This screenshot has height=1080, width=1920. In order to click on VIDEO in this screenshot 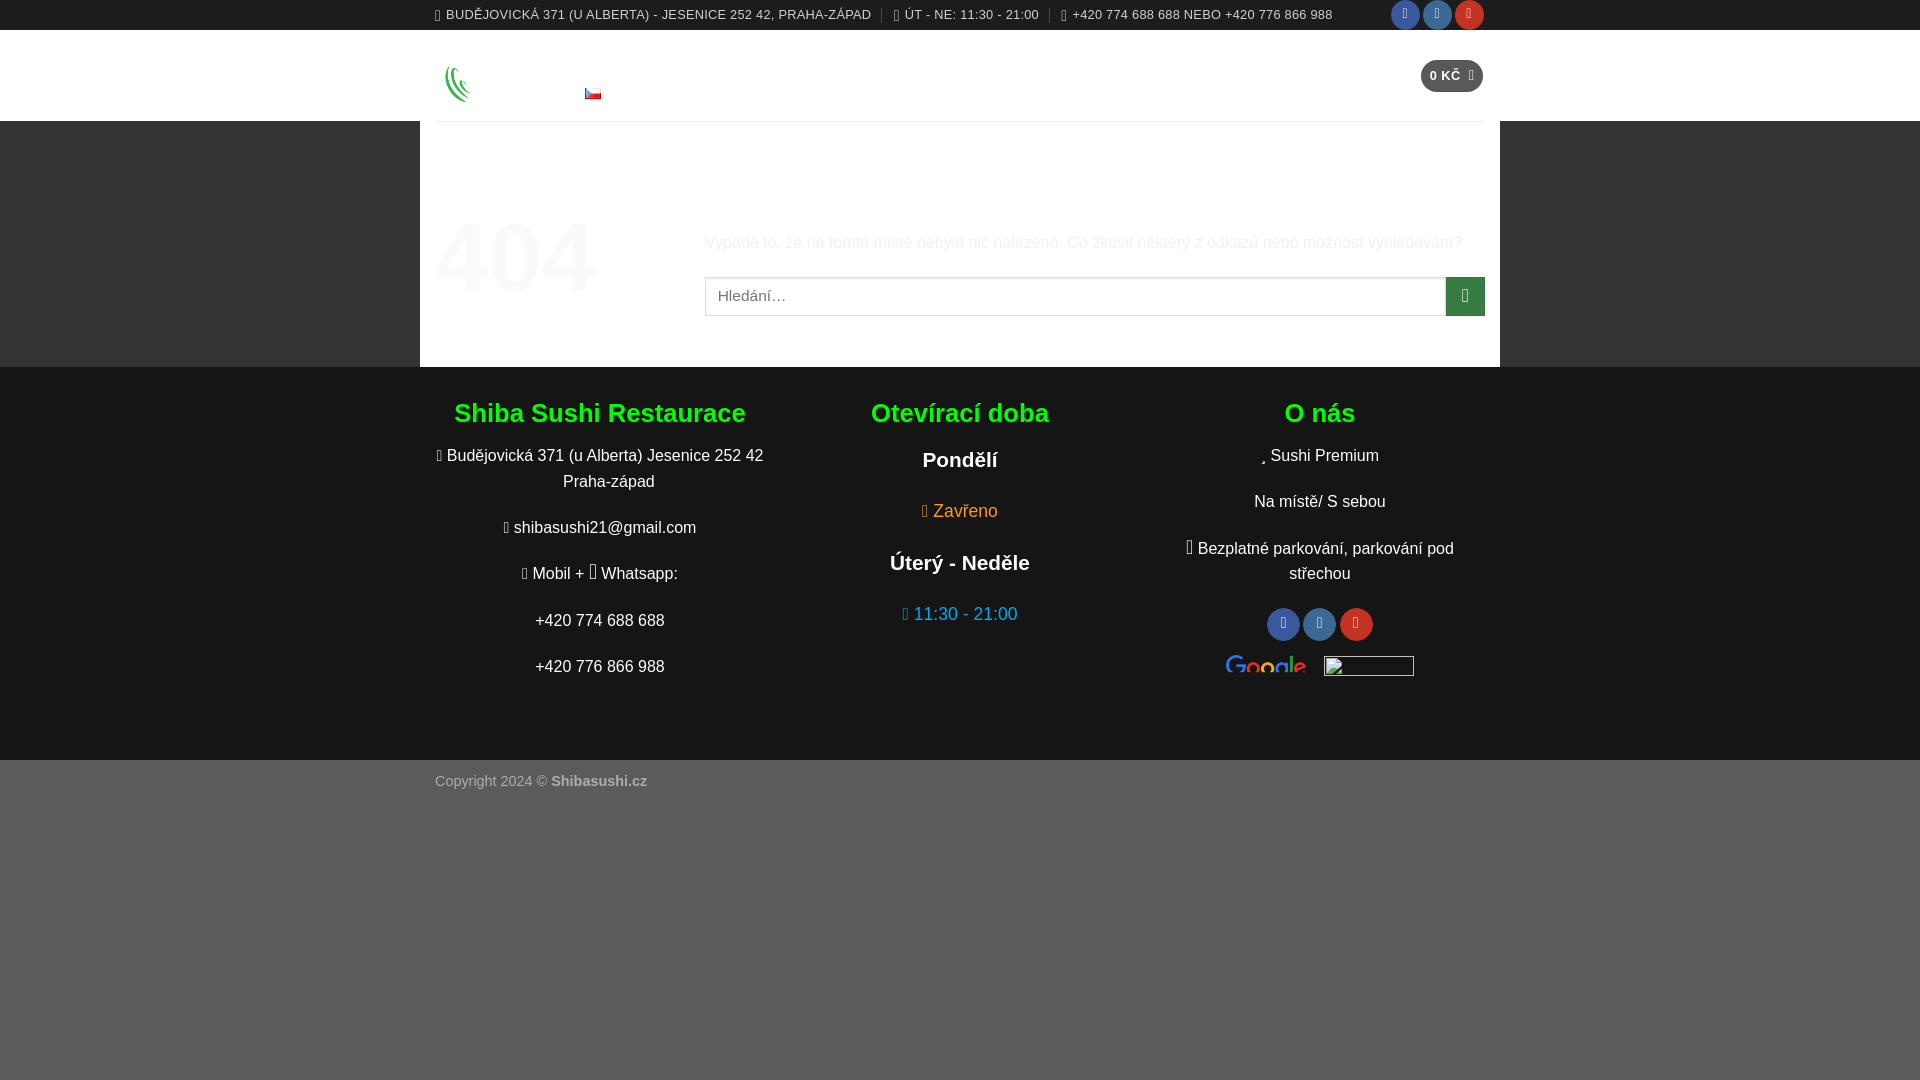, I will do `click(1100, 56)`.